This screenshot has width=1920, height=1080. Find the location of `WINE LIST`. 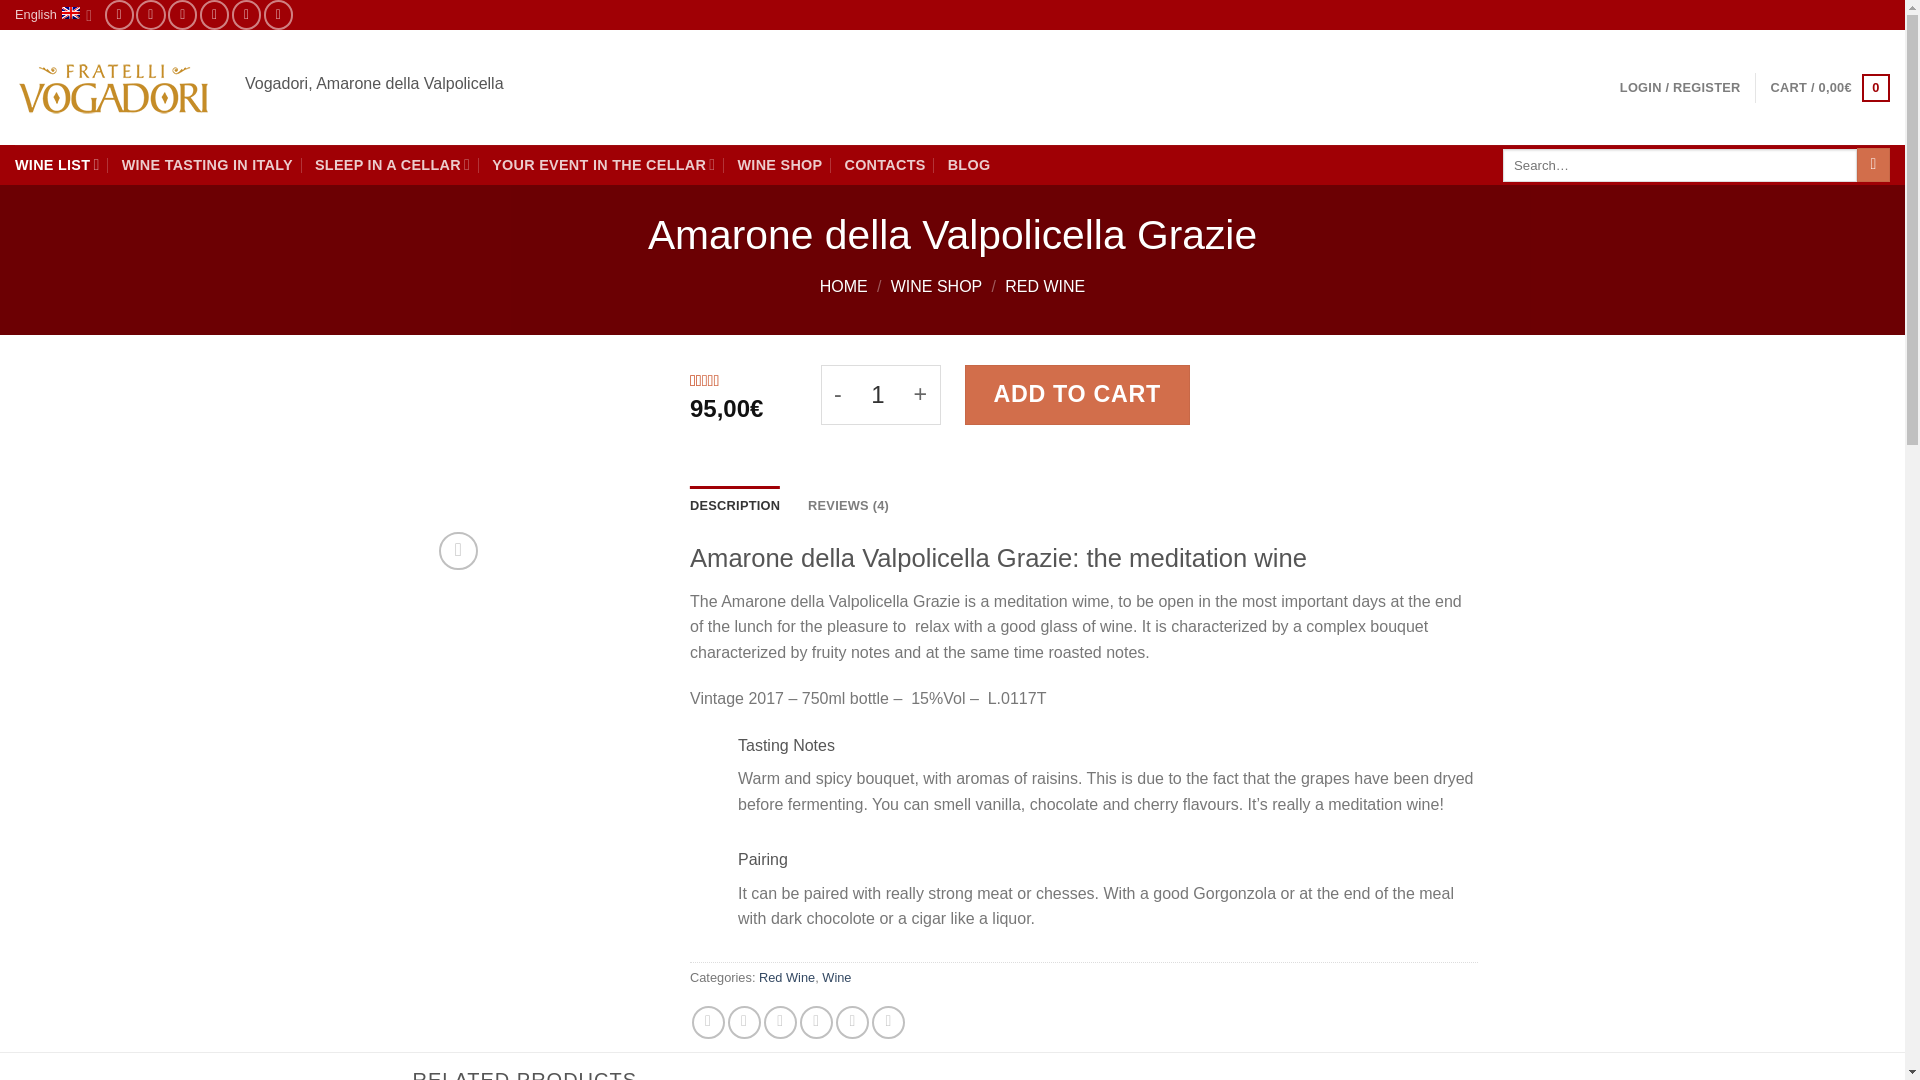

WINE LIST is located at coordinates (57, 164).